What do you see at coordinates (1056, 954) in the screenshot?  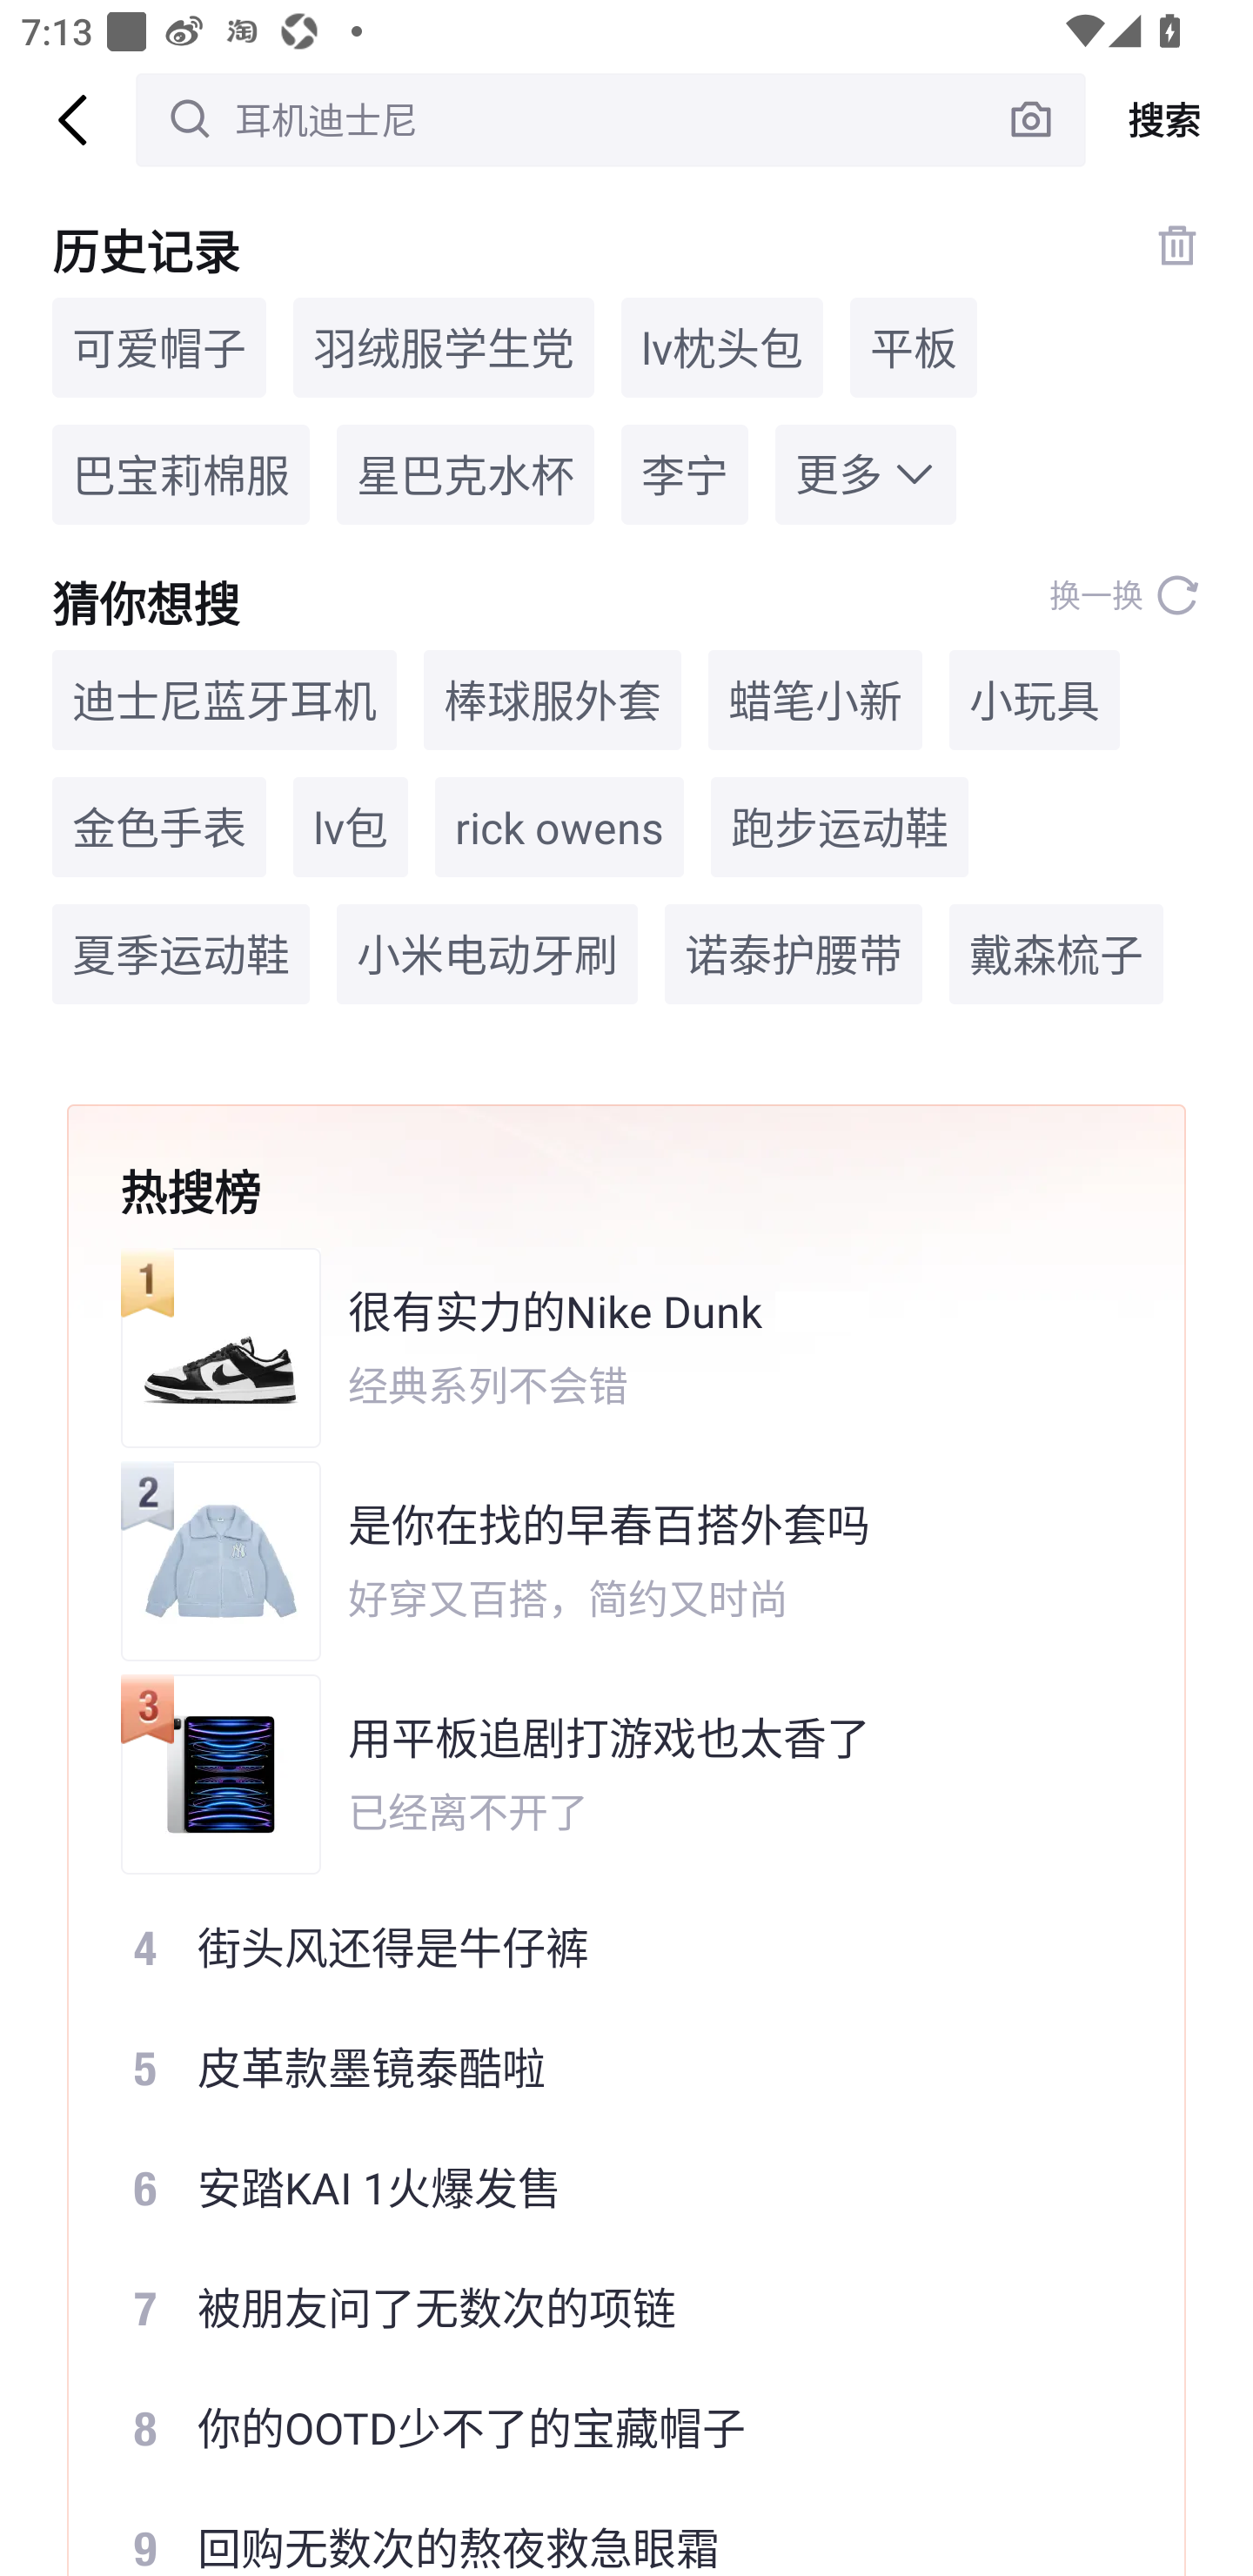 I see `戴森梳子` at bounding box center [1056, 954].